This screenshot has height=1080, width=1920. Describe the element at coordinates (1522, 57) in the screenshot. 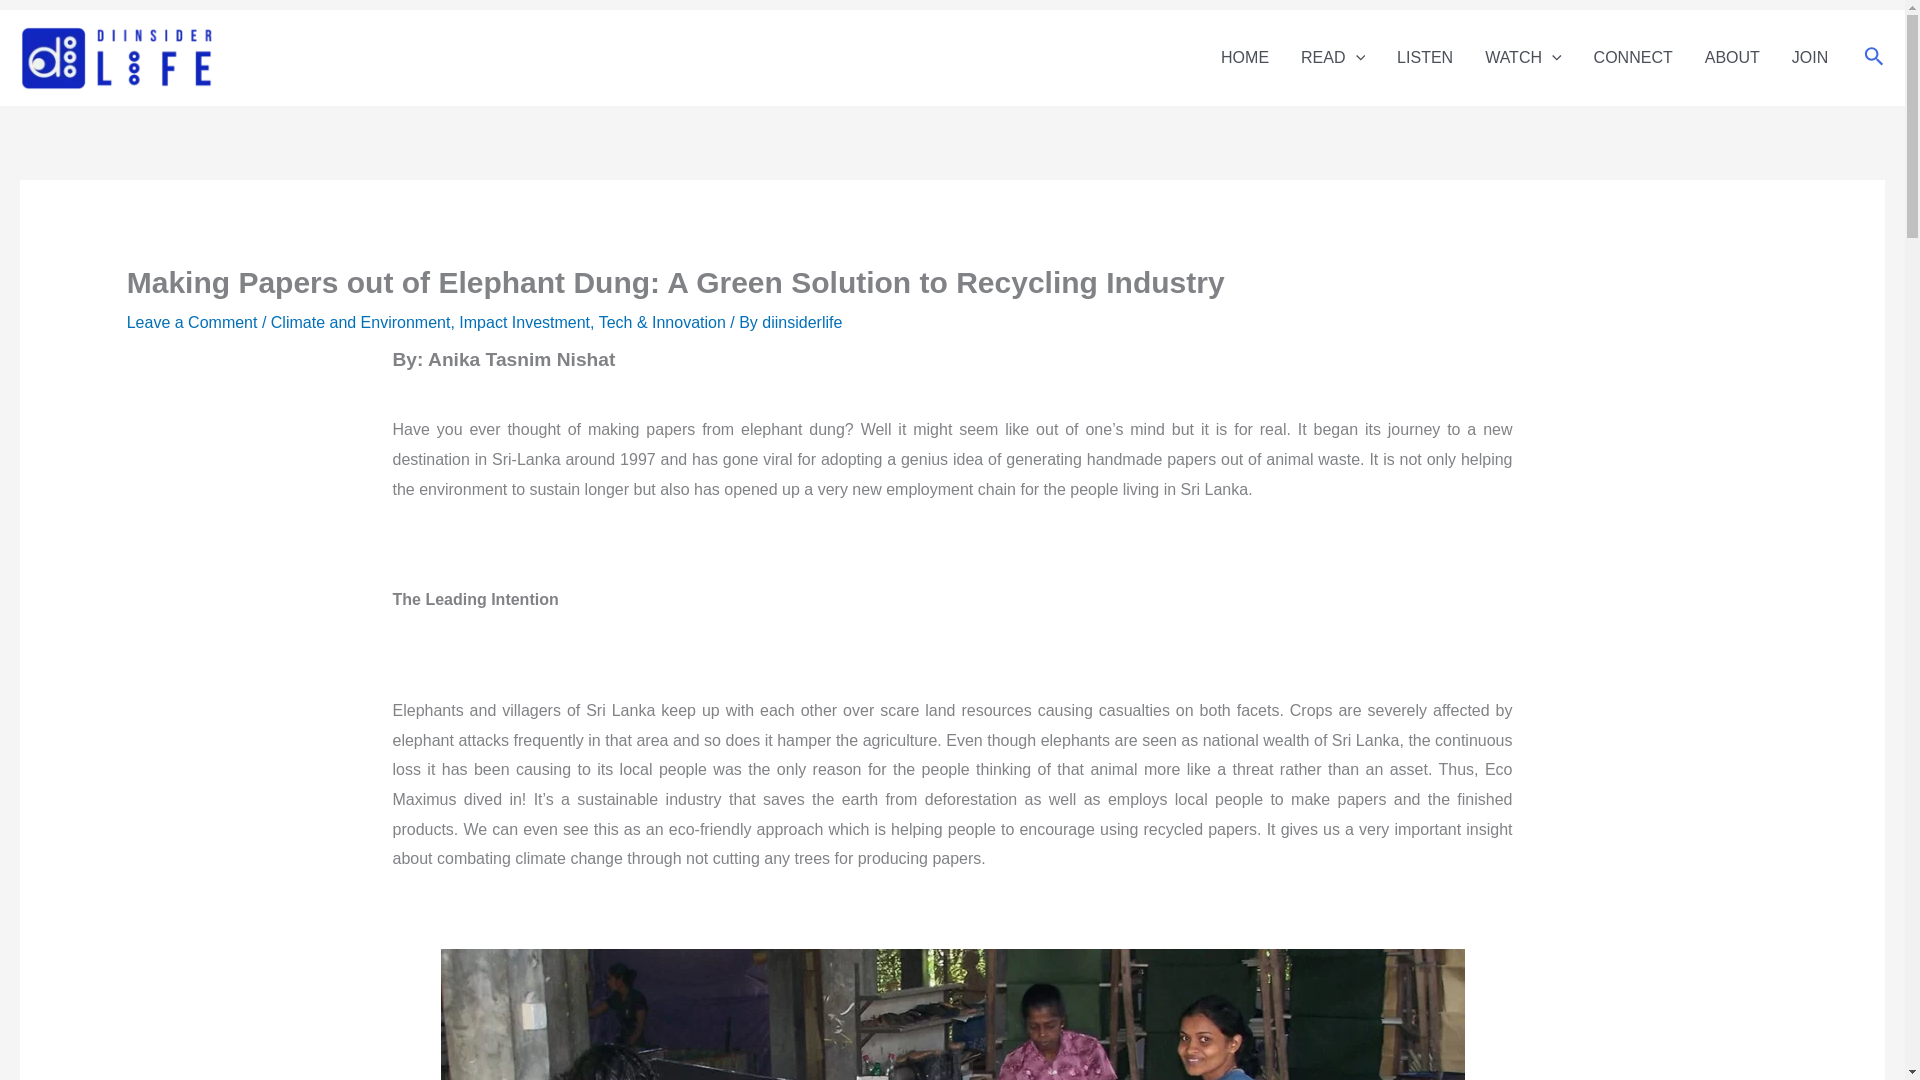

I see `WATCH` at that location.